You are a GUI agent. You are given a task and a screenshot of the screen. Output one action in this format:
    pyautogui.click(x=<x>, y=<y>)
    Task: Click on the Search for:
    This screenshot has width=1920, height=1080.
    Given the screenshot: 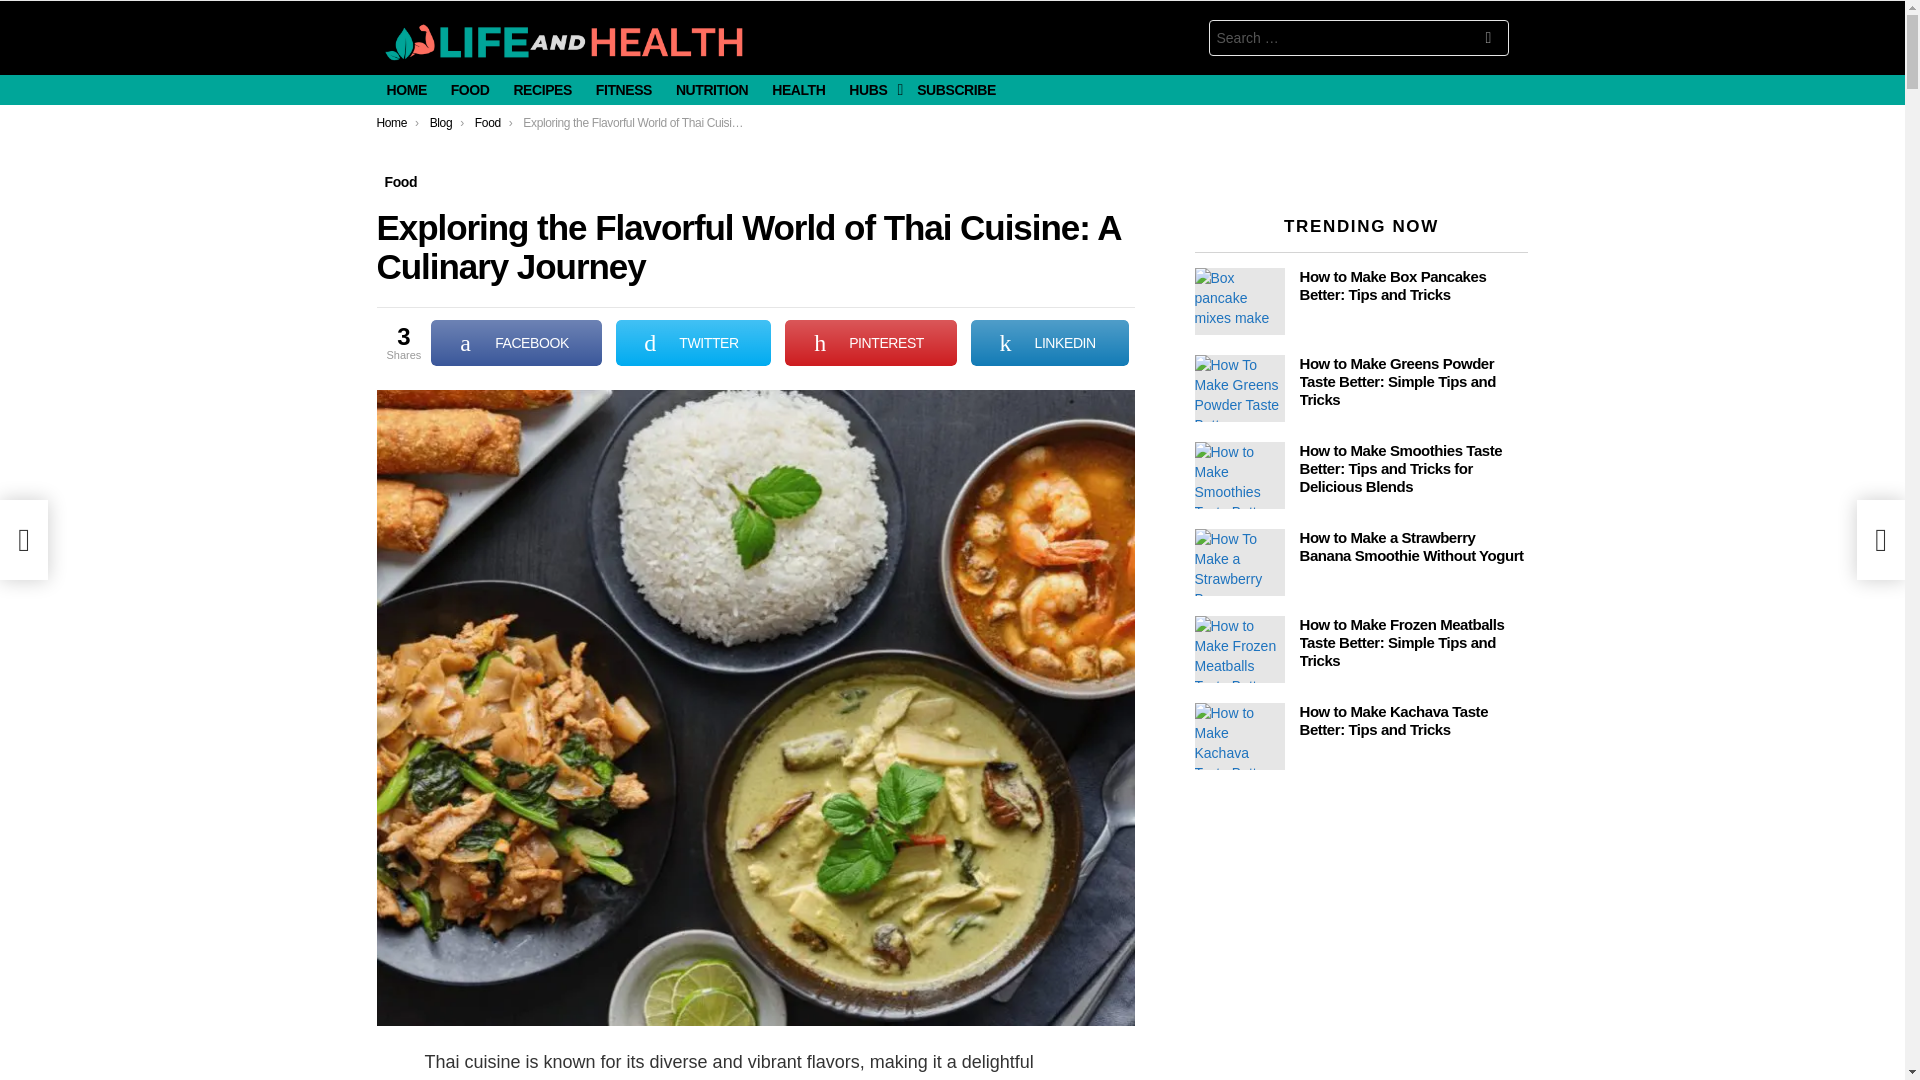 What is the action you would take?
    pyautogui.click(x=1357, y=38)
    